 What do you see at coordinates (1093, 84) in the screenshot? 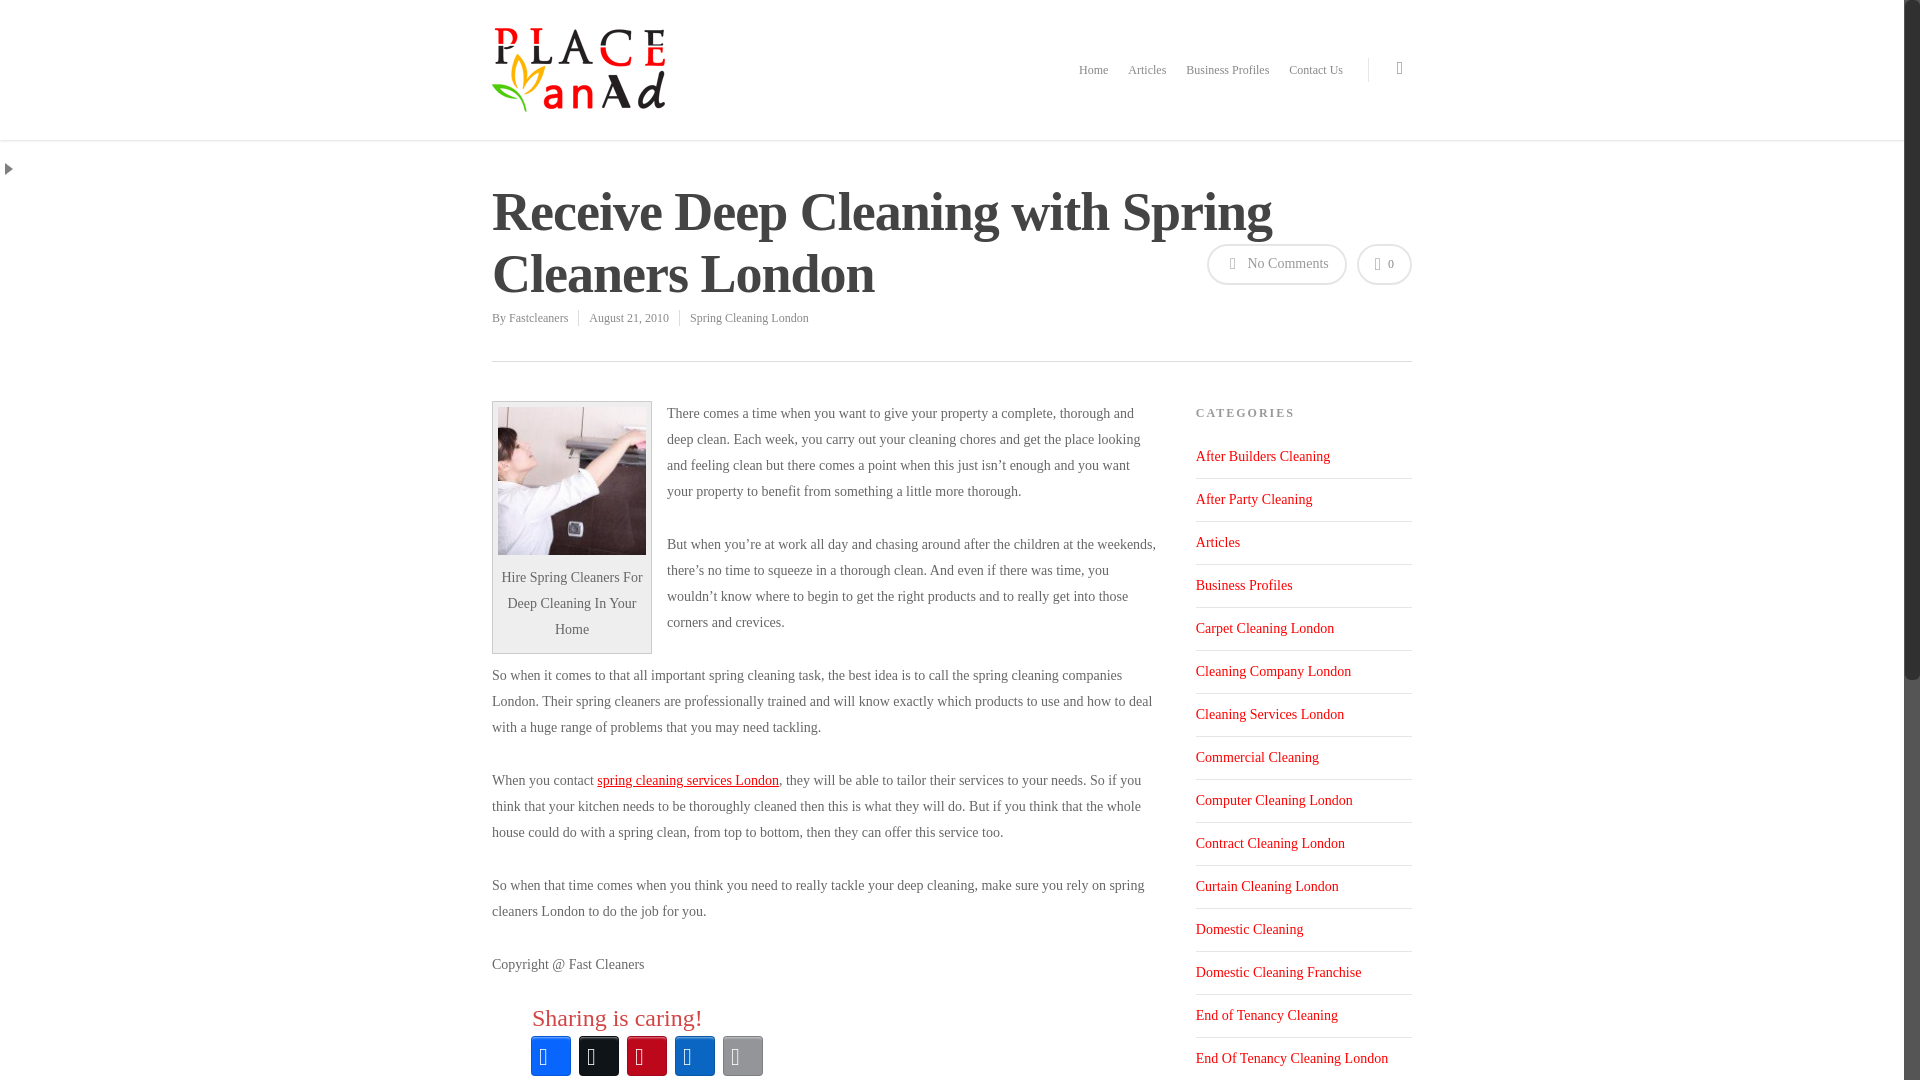
I see `Home` at bounding box center [1093, 84].